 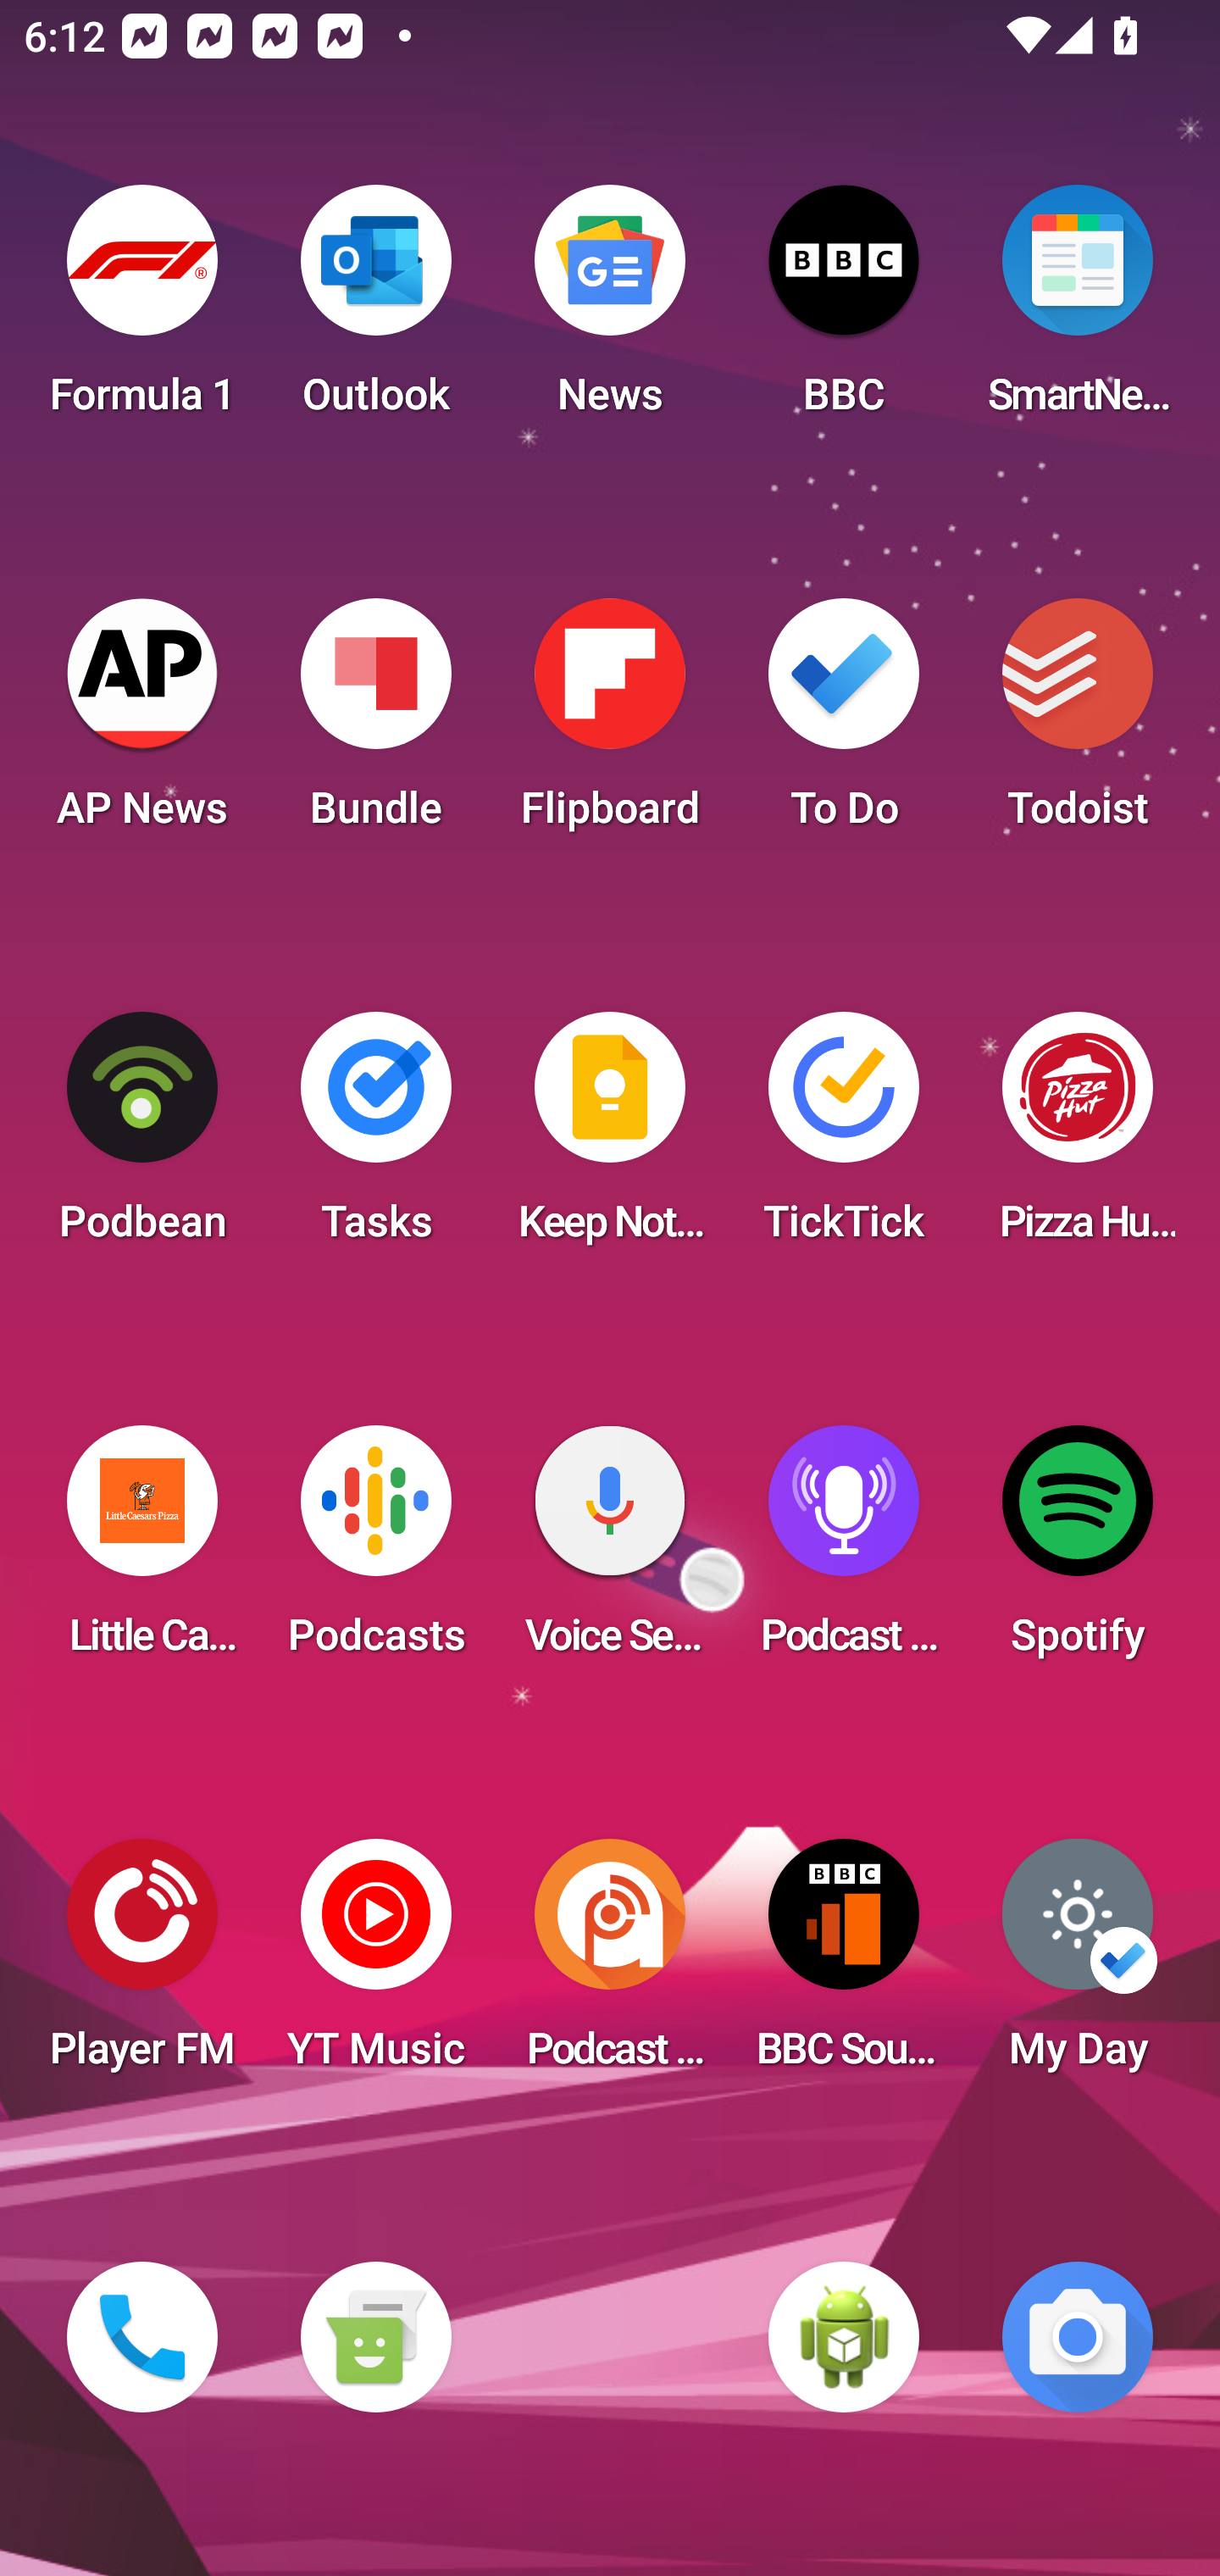 I want to click on SmartNews, so click(x=1078, y=310).